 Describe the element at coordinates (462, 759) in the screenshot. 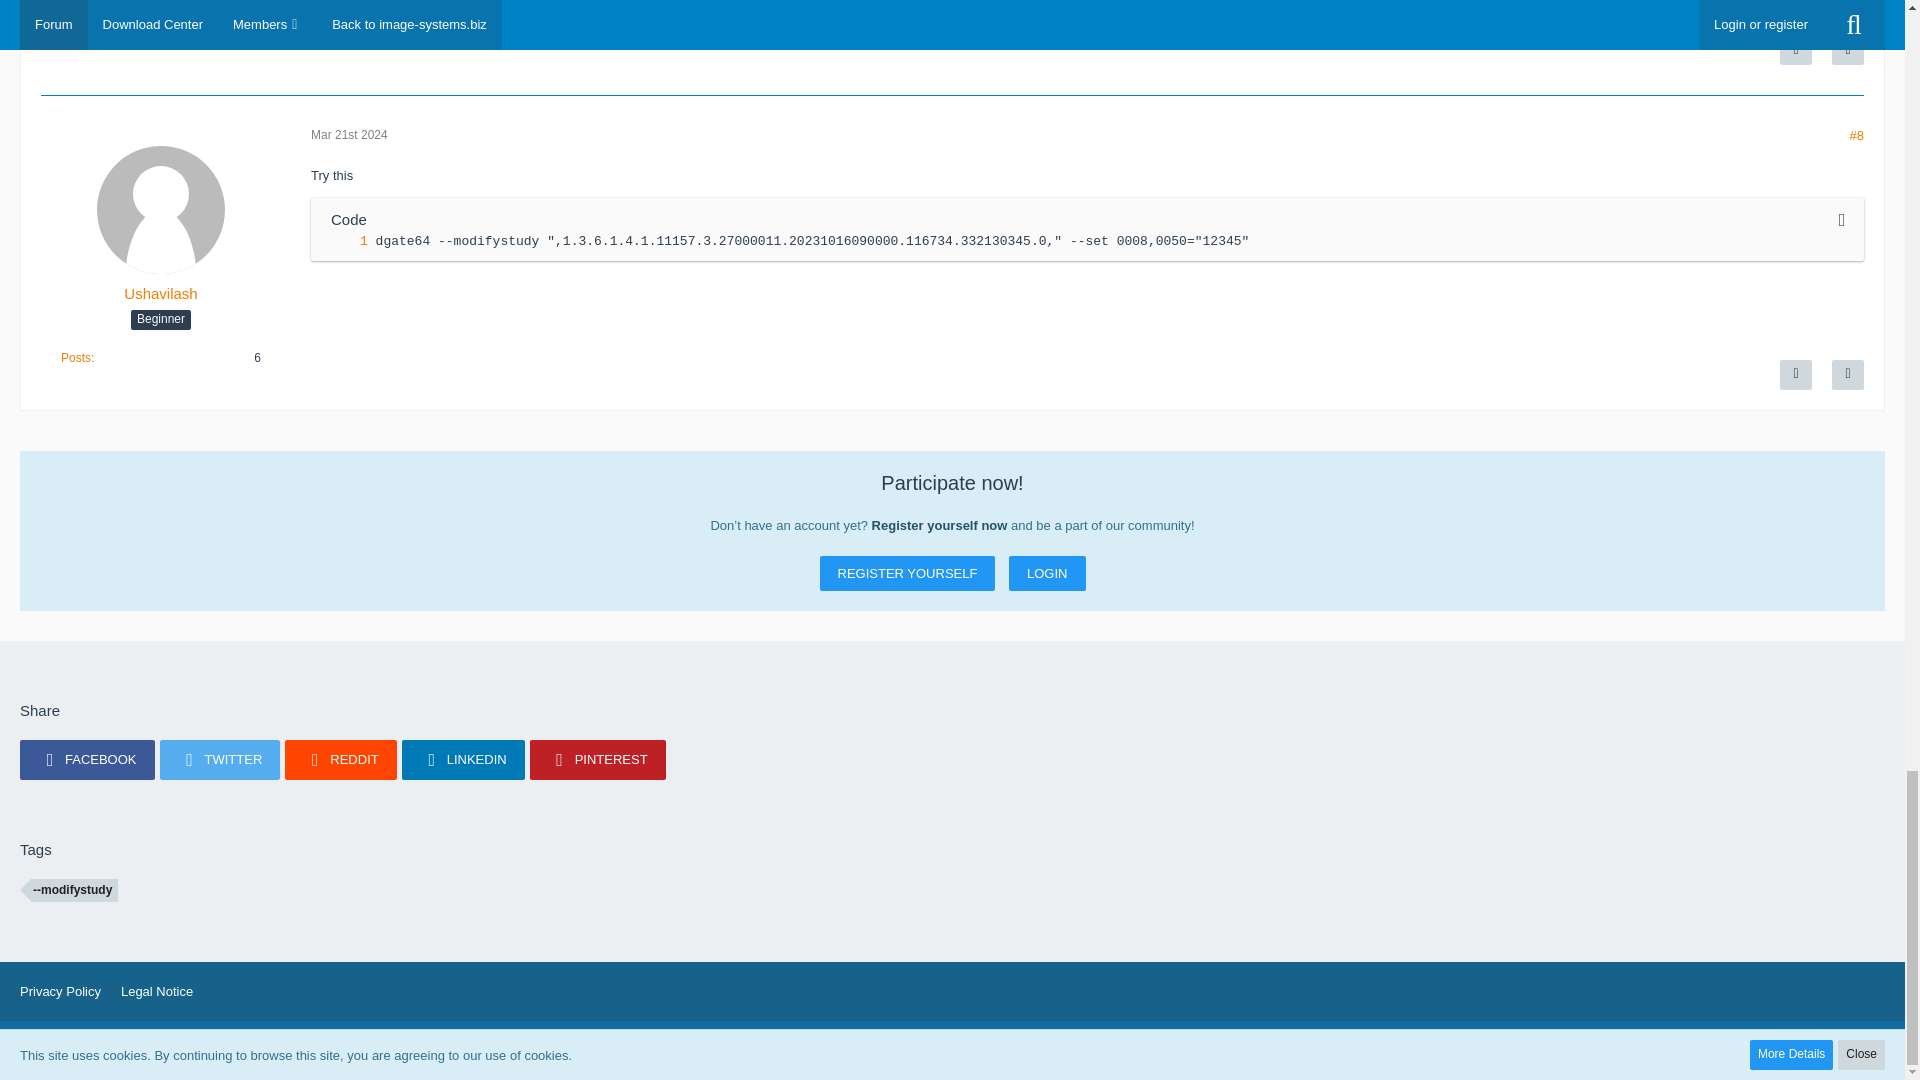

I see `LinkedIn` at that location.